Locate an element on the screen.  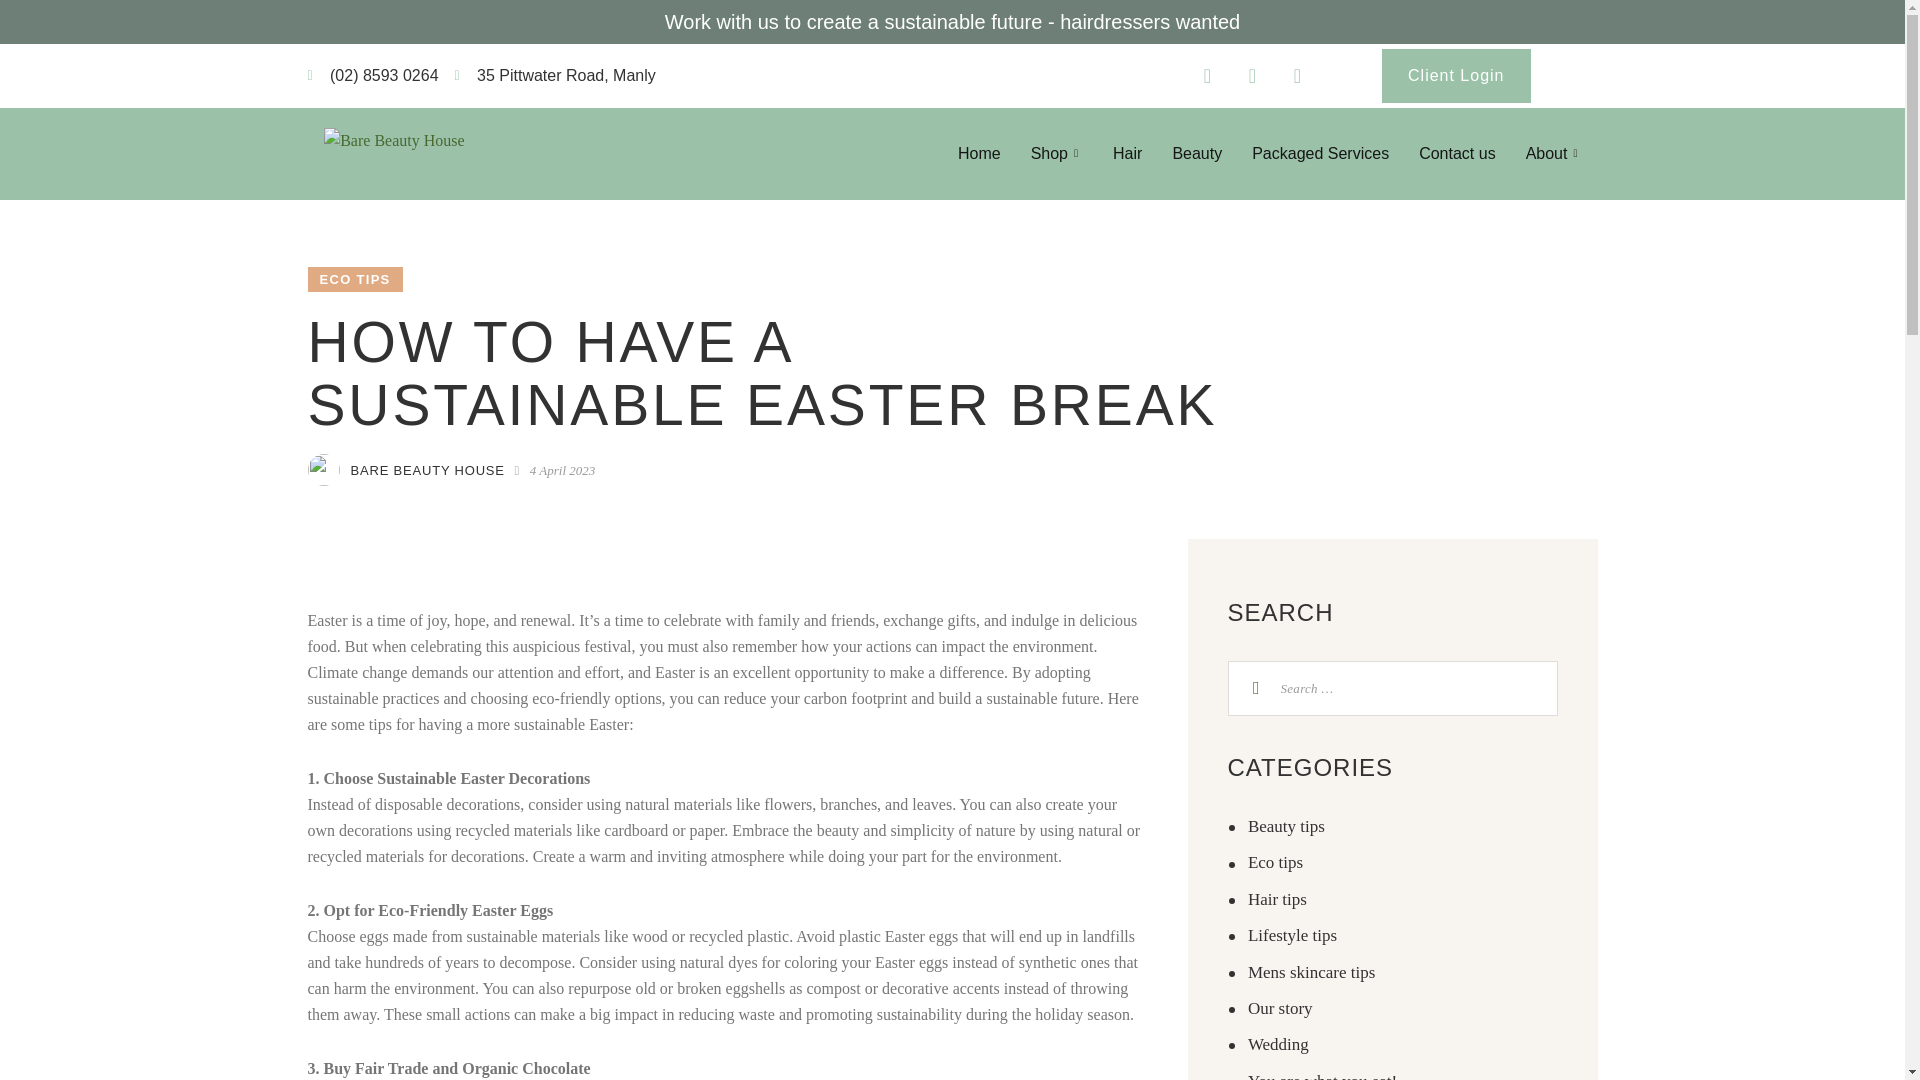
About is located at coordinates (1554, 154).